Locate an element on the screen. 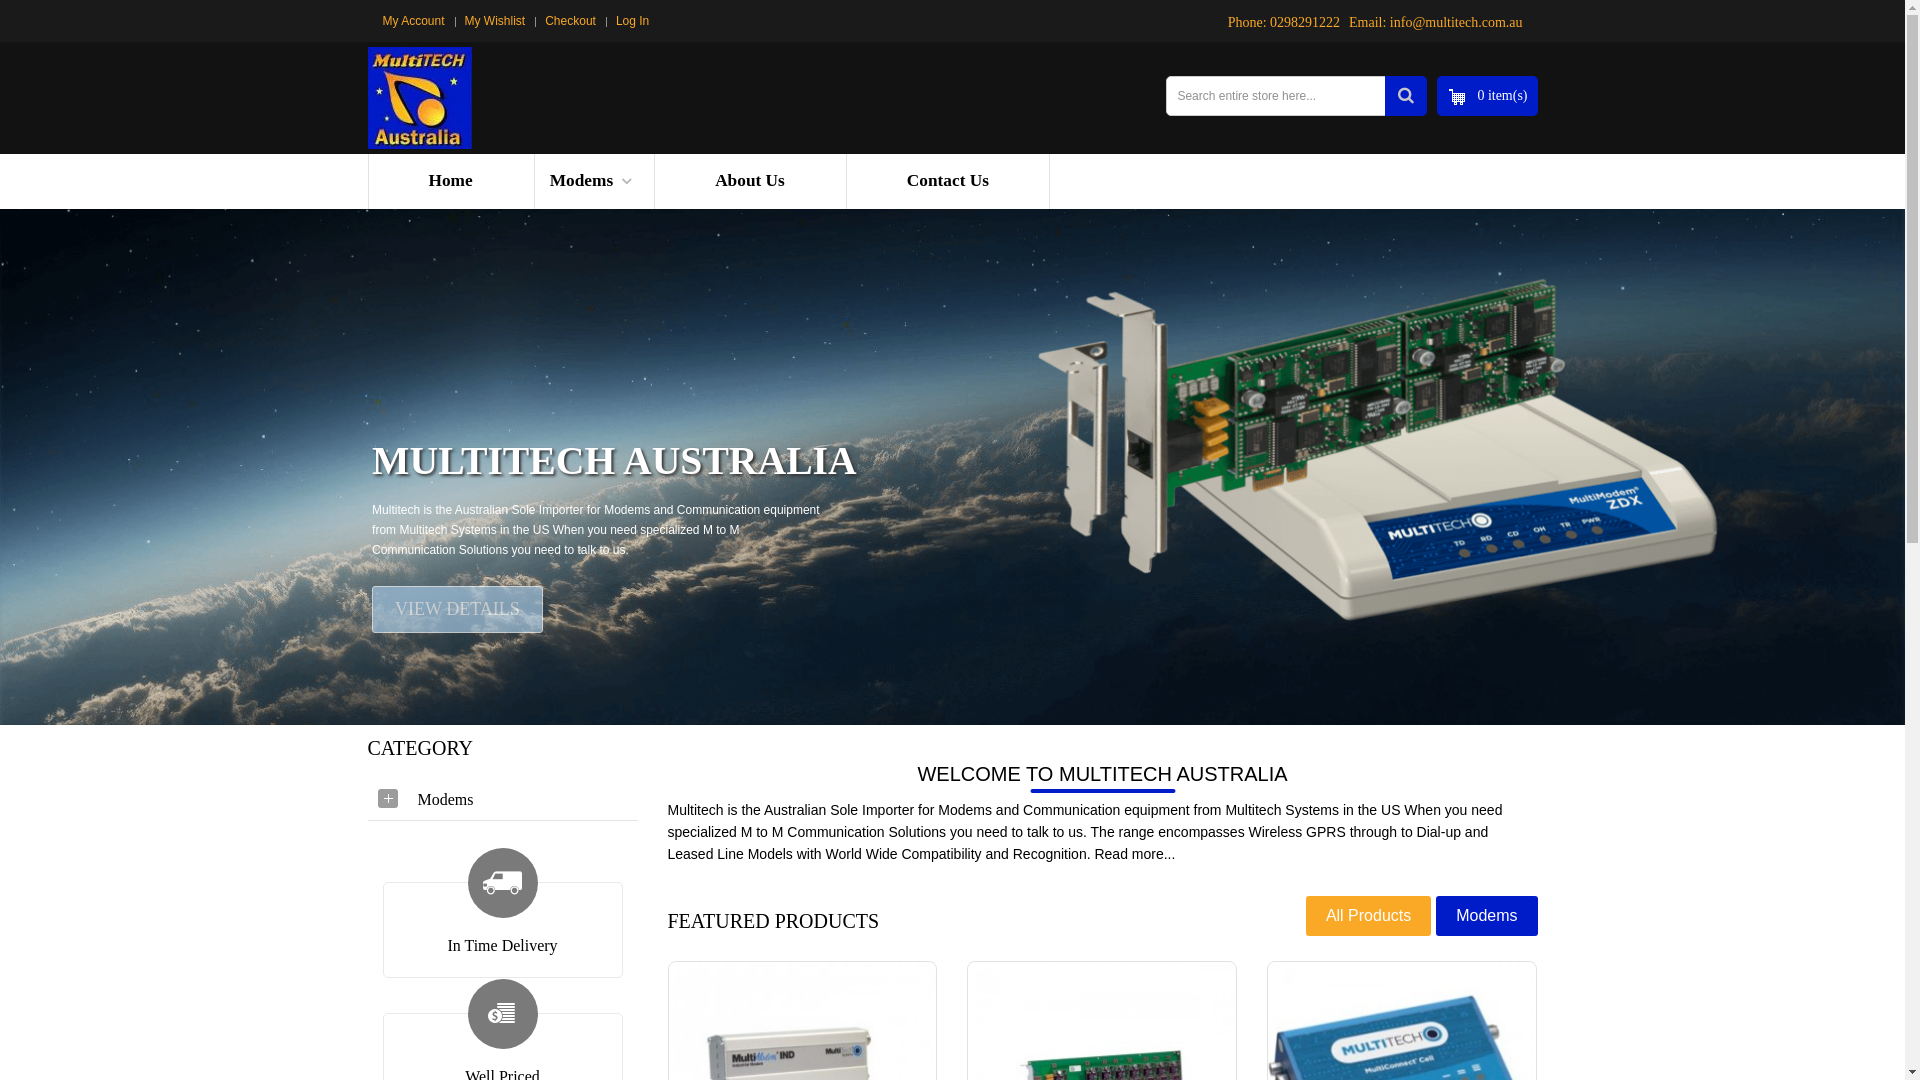 The height and width of the screenshot is (1080, 1920). Multitech is located at coordinates (420, 98).